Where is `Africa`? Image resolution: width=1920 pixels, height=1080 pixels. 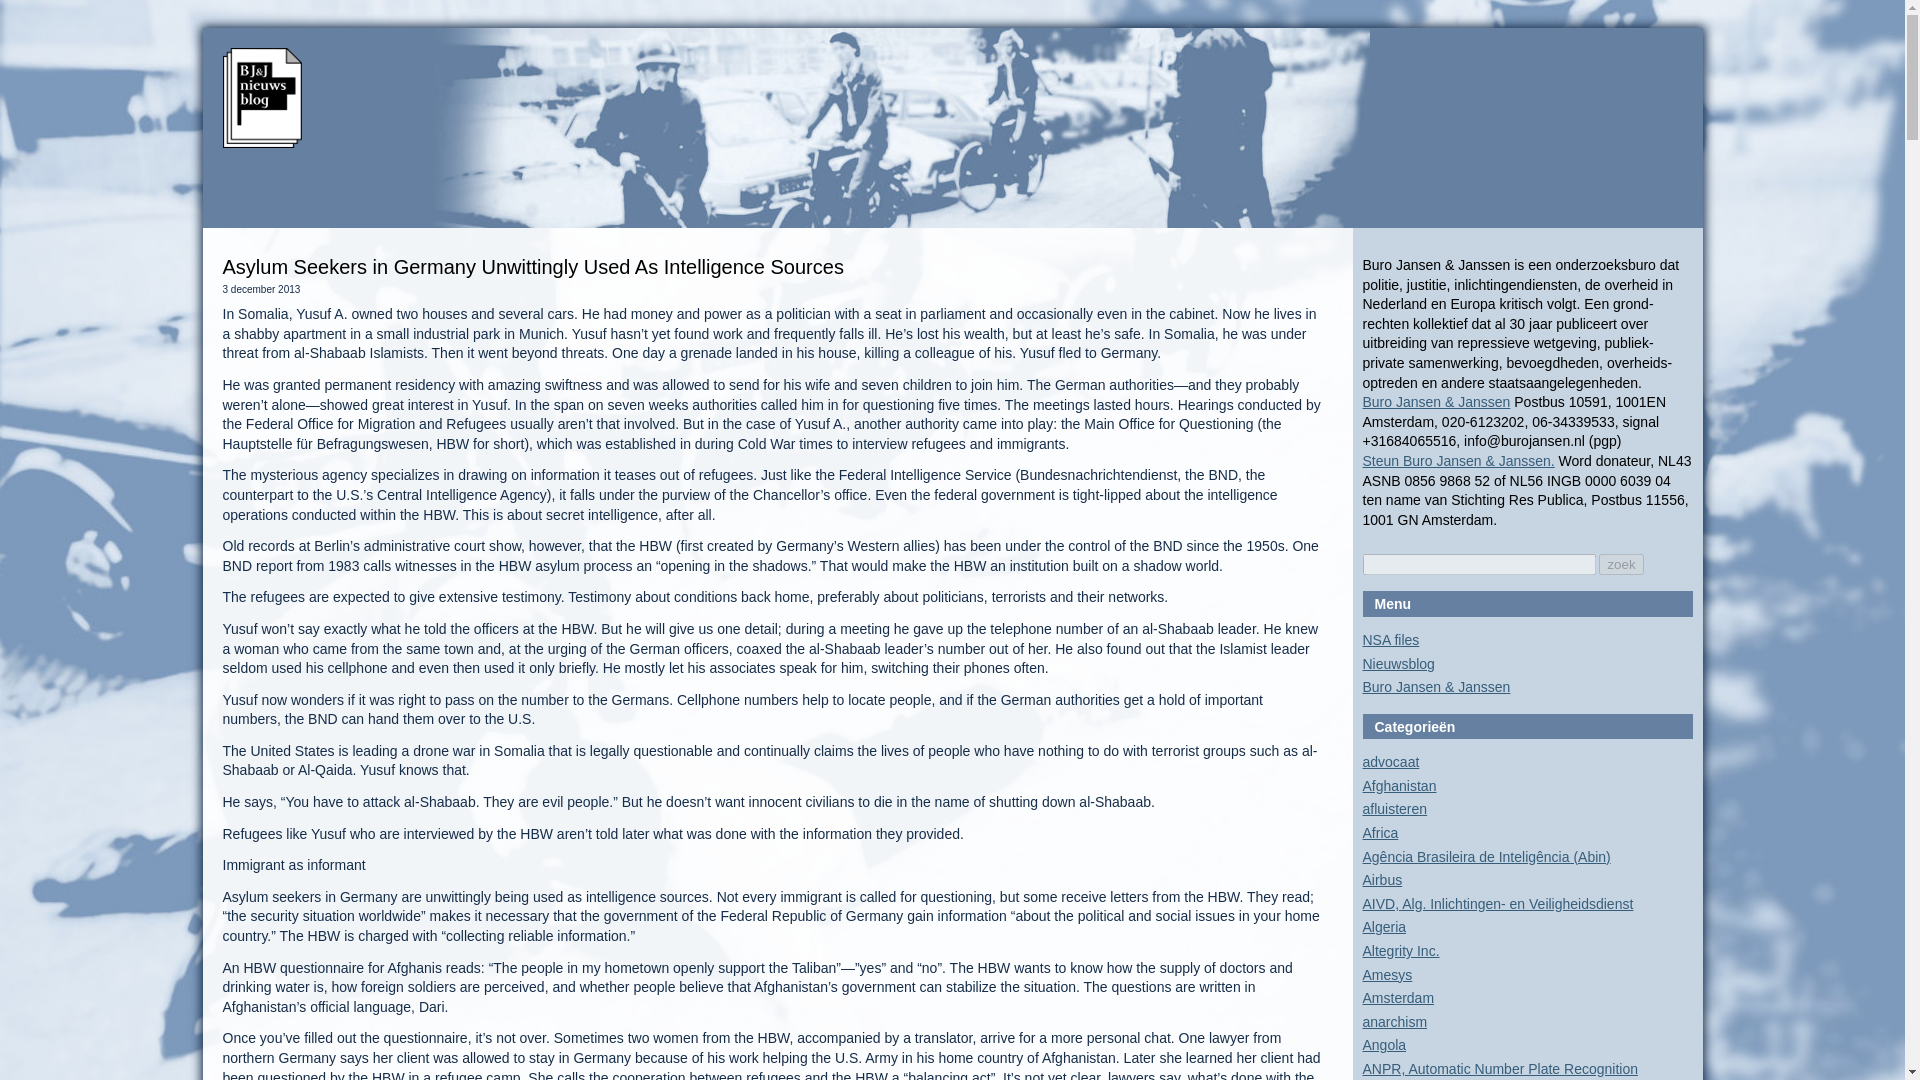 Africa is located at coordinates (1379, 833).